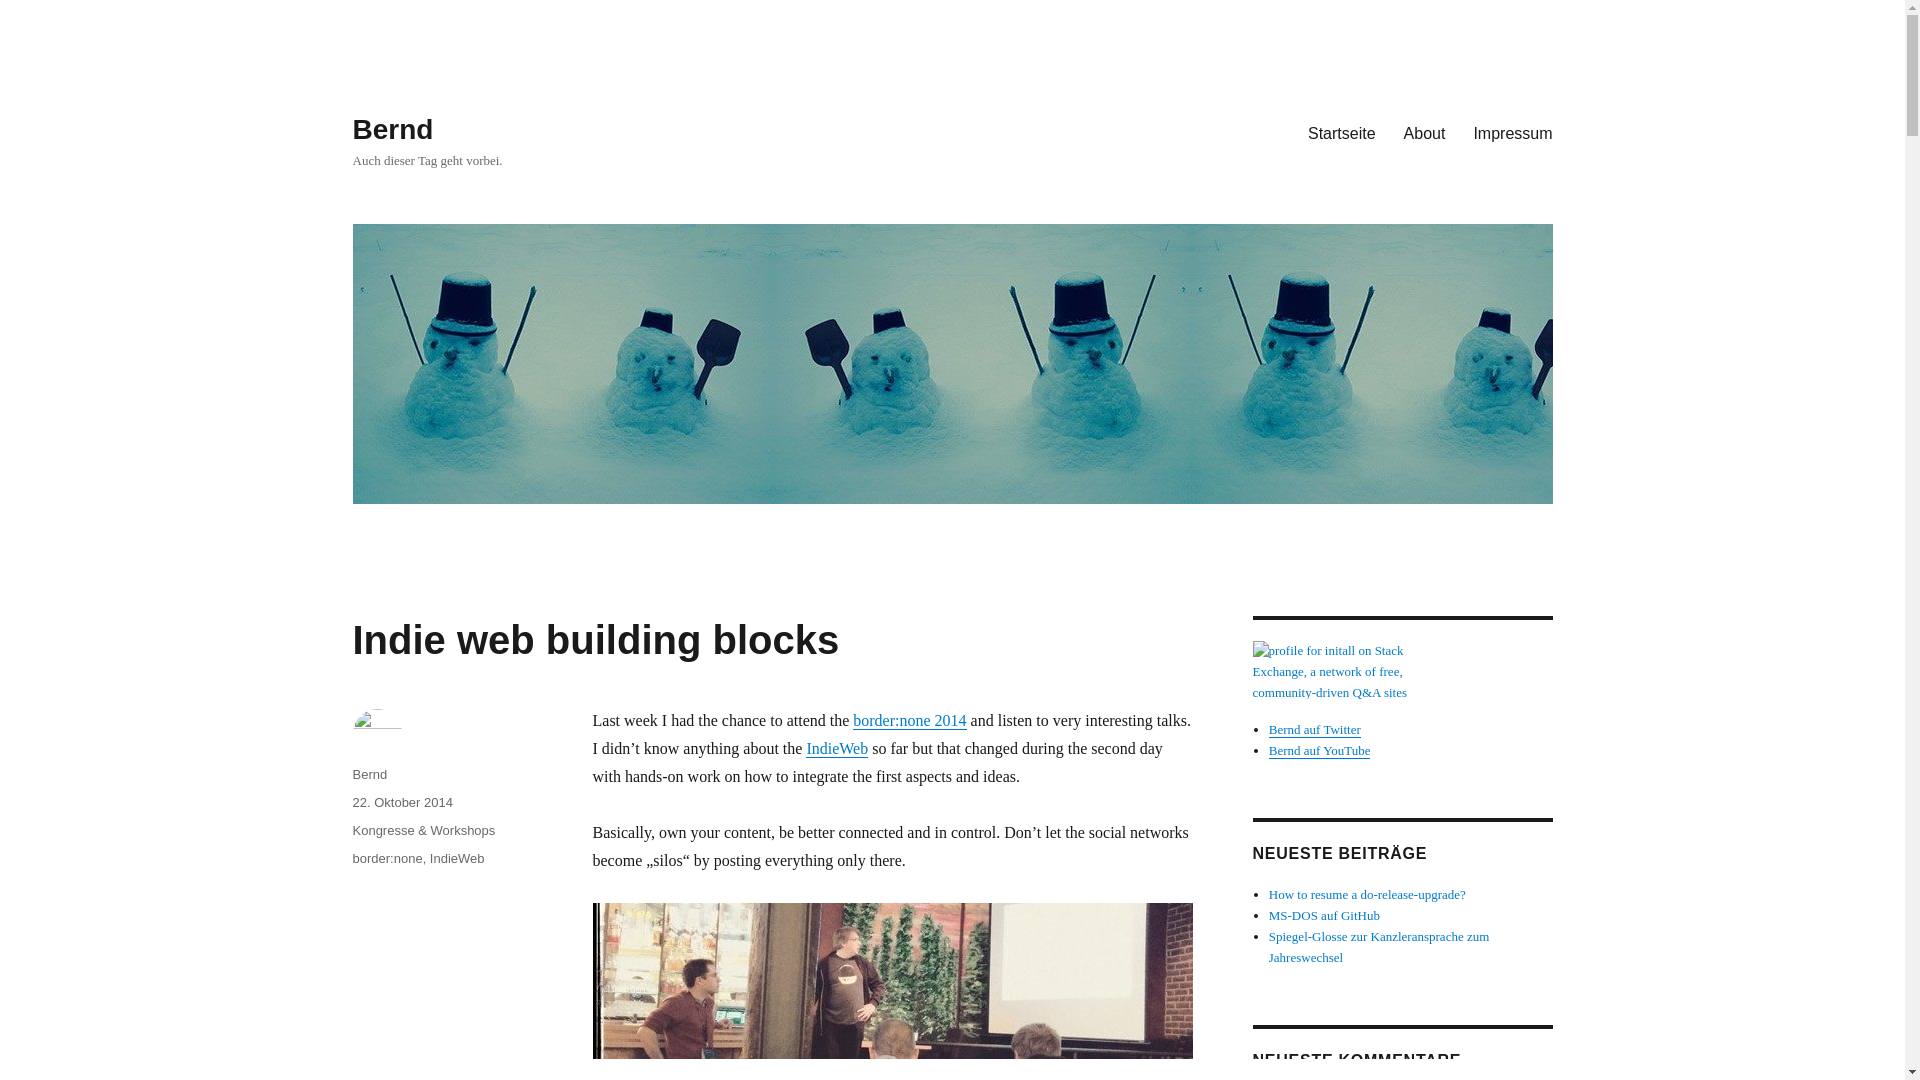 The image size is (1920, 1080). What do you see at coordinates (1512, 133) in the screenshot?
I see `Impressum` at bounding box center [1512, 133].